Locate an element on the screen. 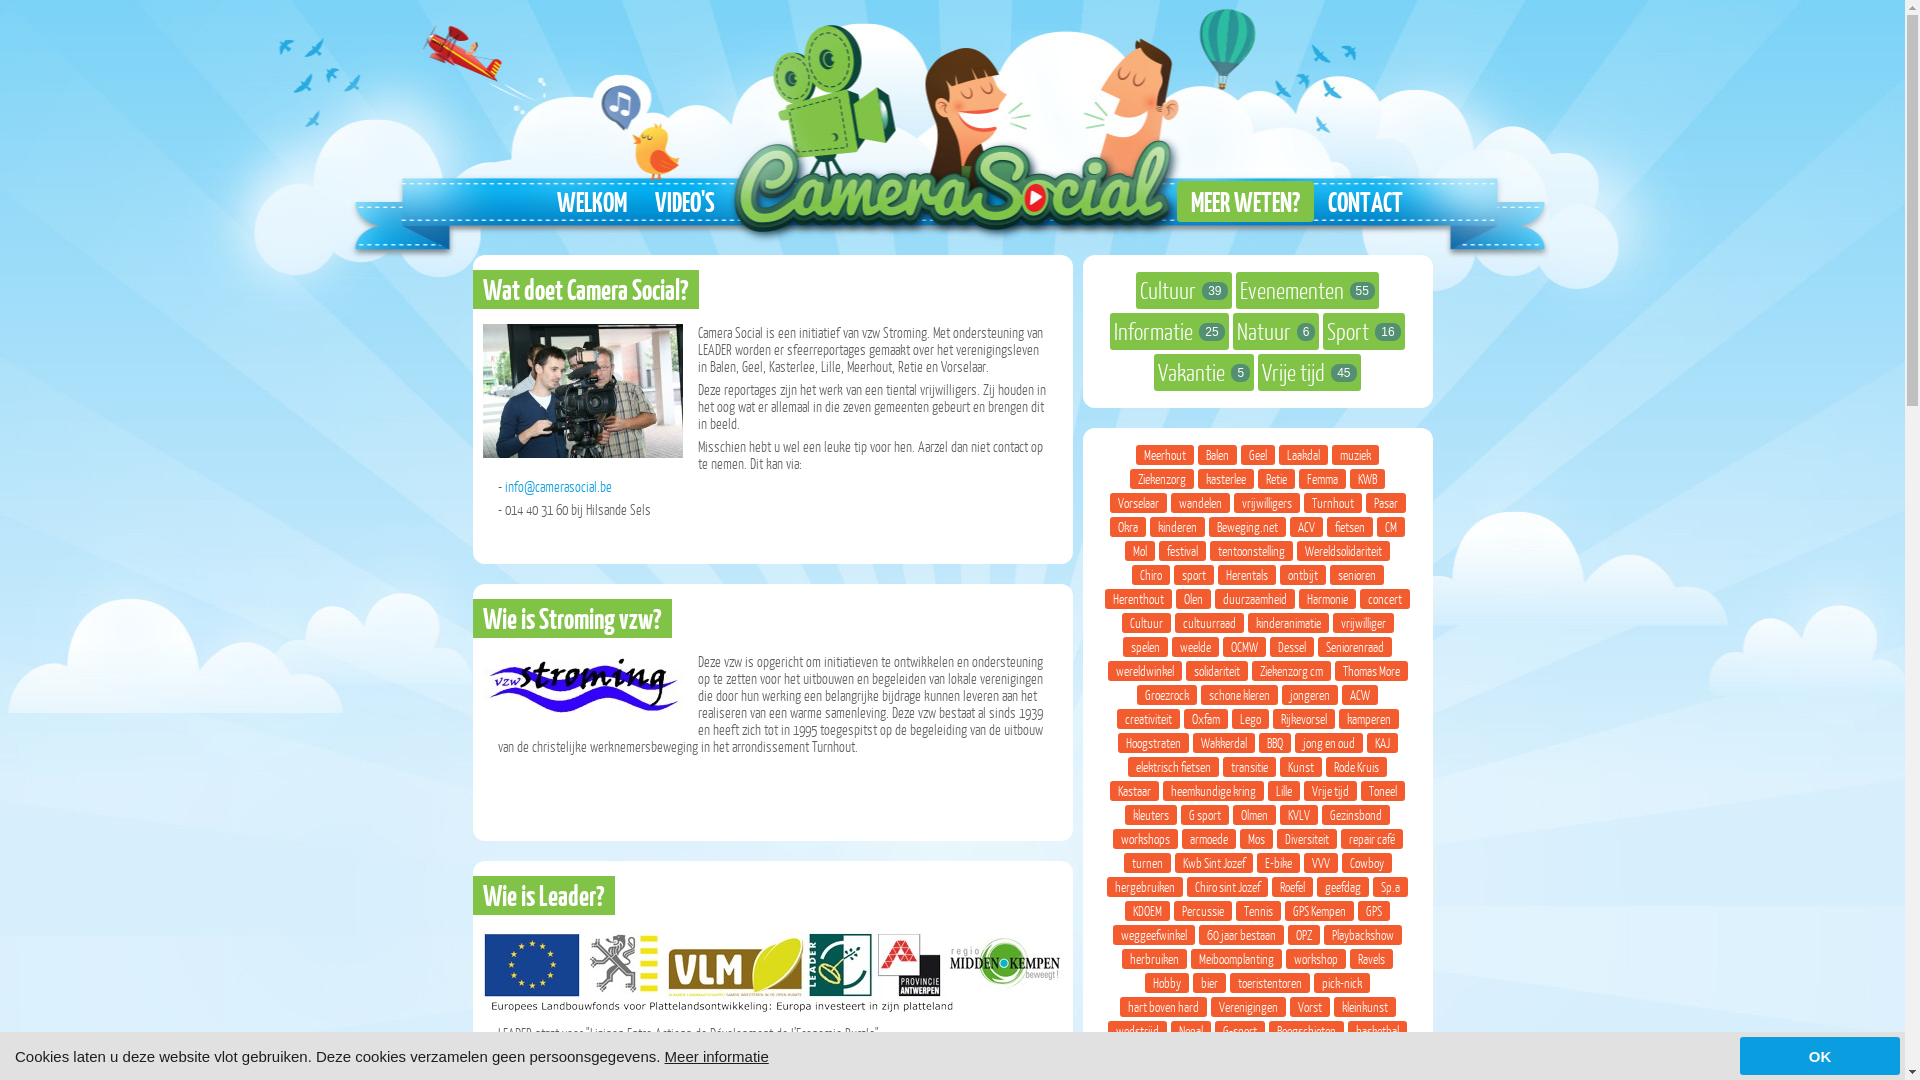  Turnhout is located at coordinates (1333, 503).